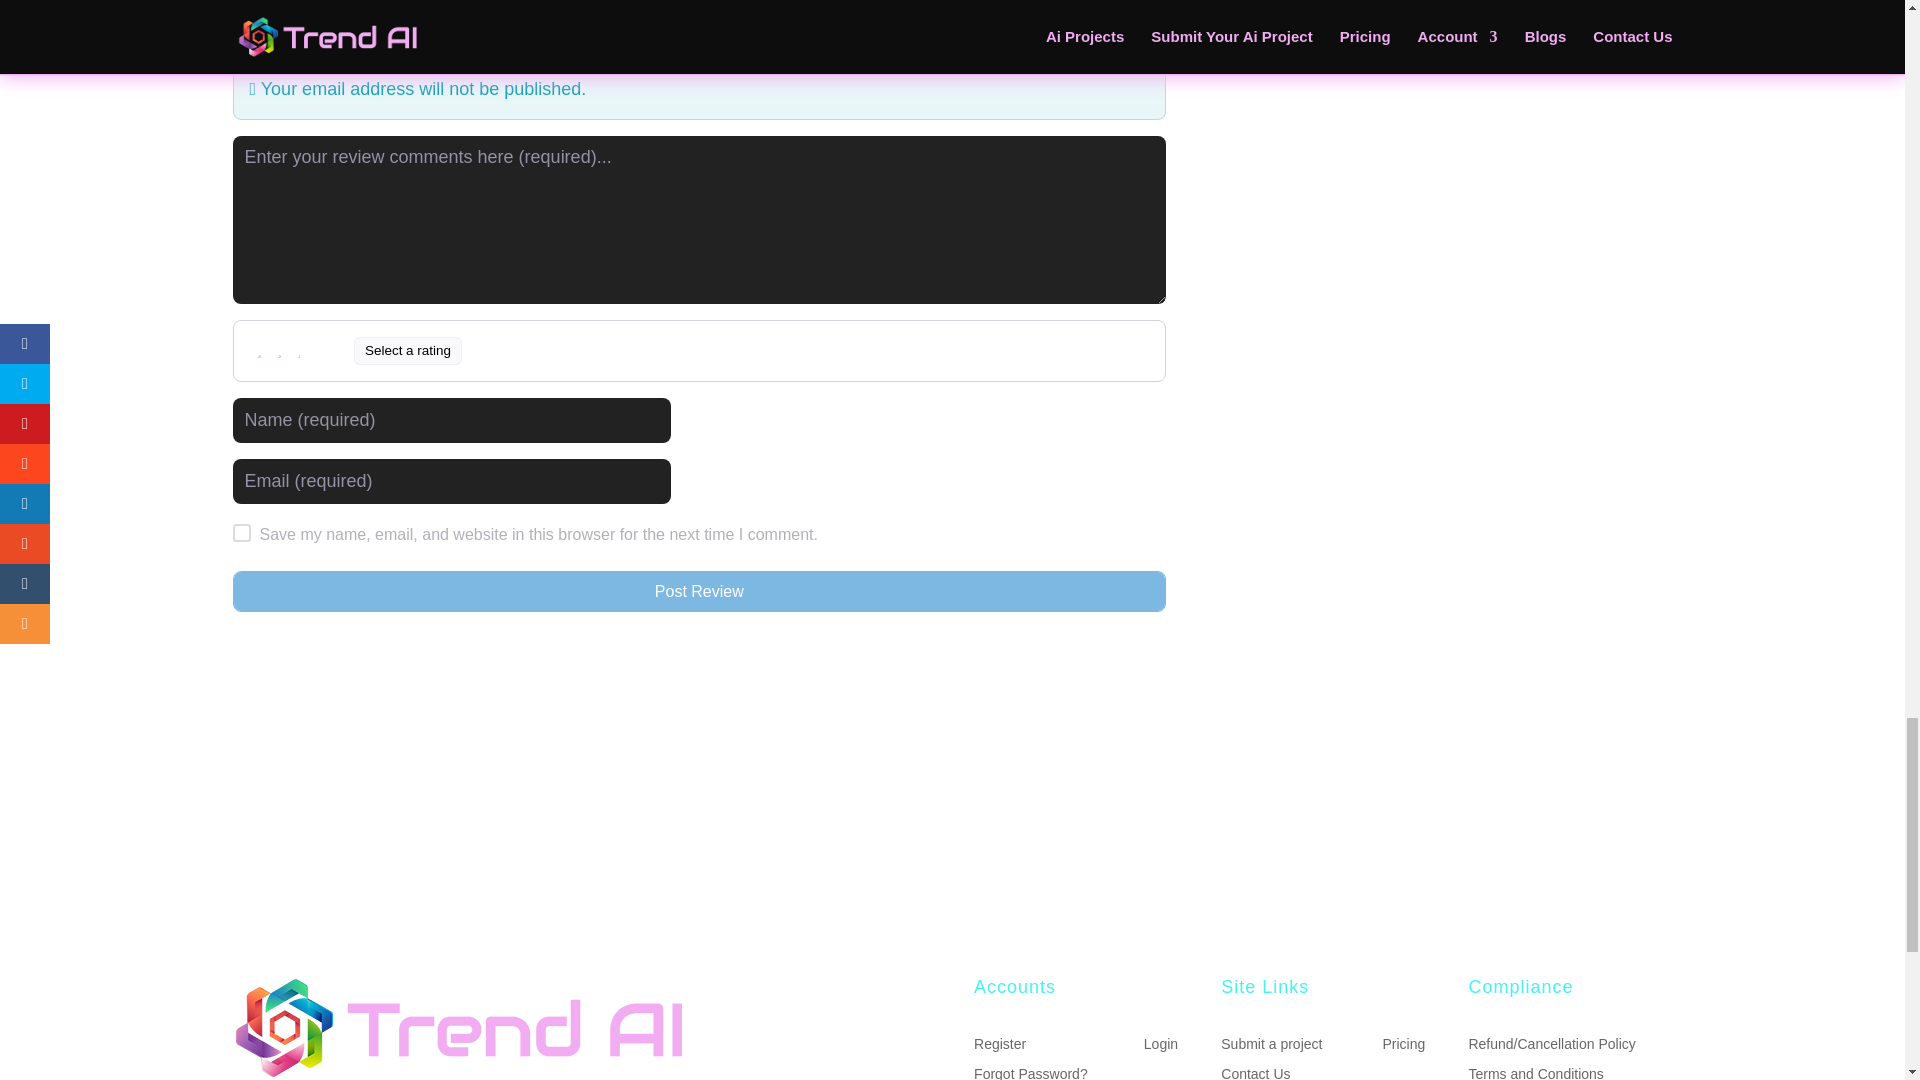 The height and width of the screenshot is (1080, 1920). What do you see at coordinates (260, 350) in the screenshot?
I see `Terrible` at bounding box center [260, 350].